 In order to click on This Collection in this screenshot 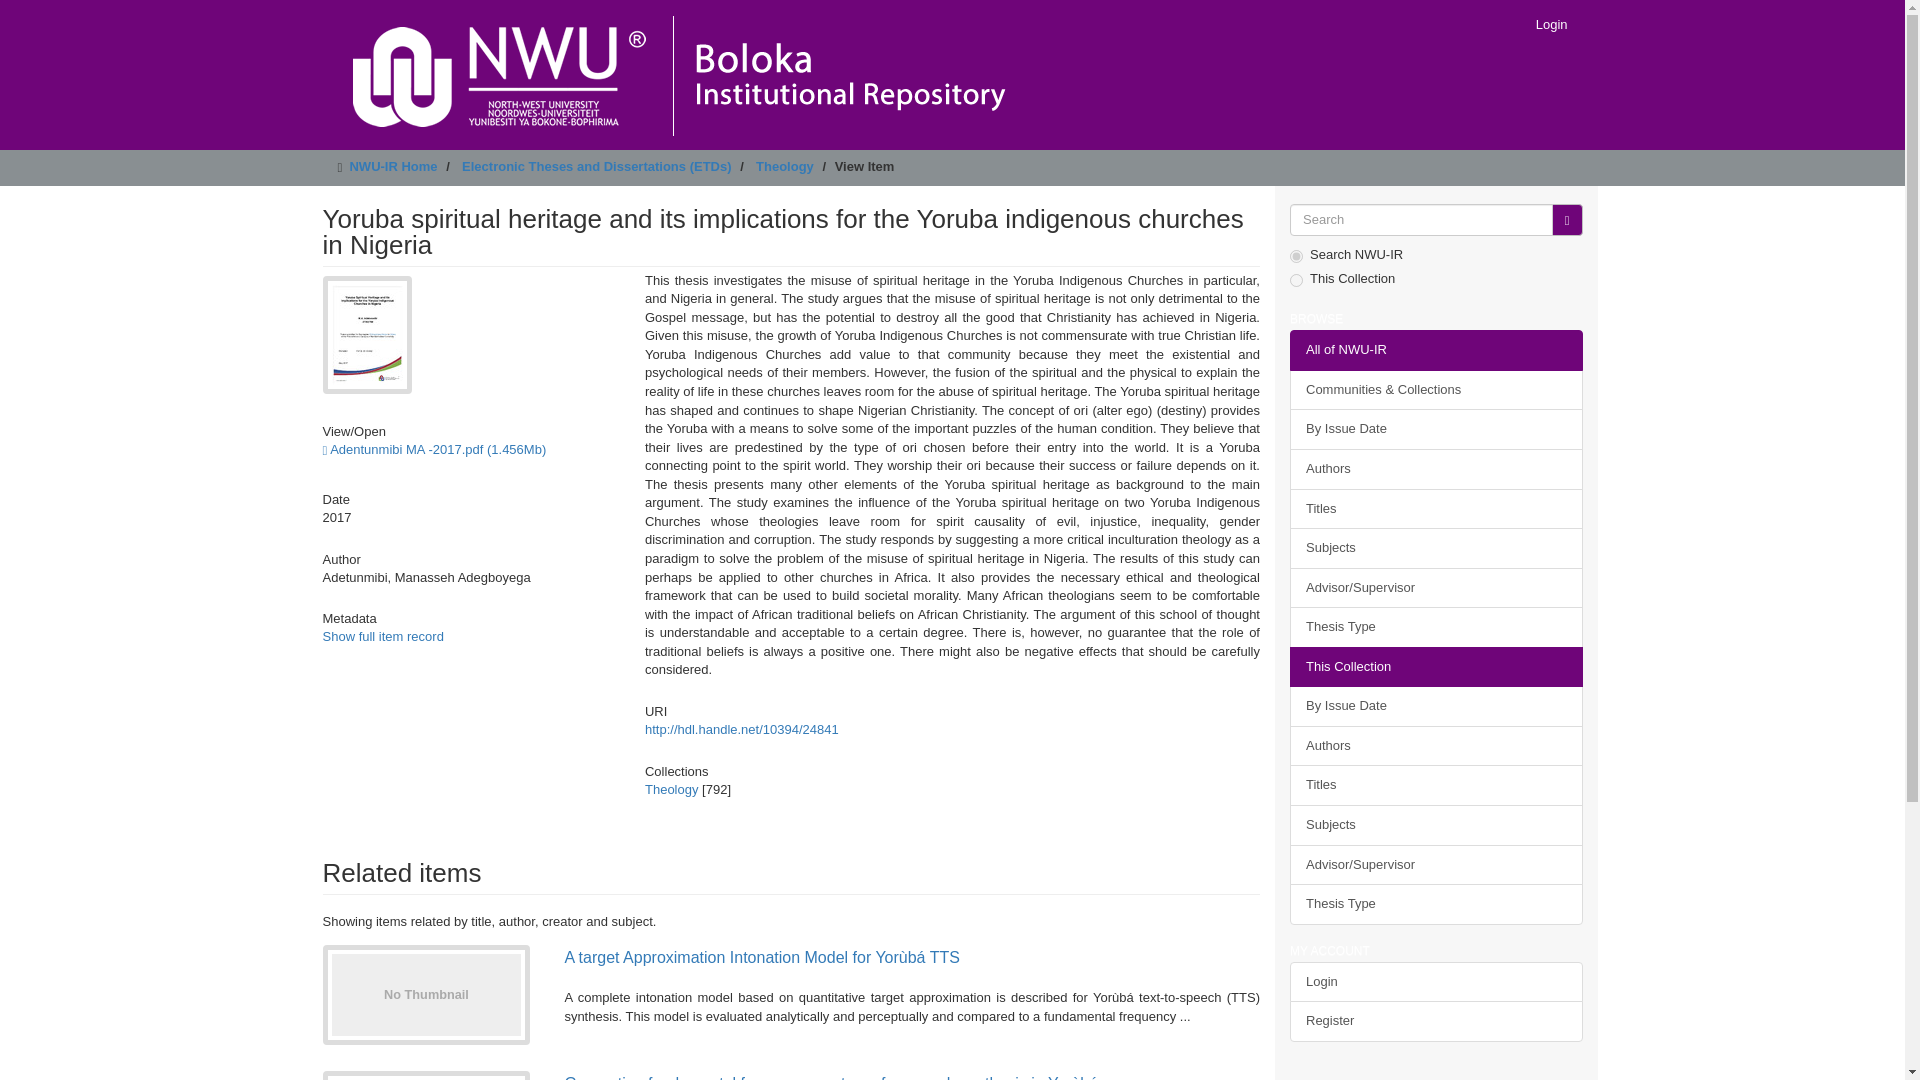, I will do `click(1436, 666)`.